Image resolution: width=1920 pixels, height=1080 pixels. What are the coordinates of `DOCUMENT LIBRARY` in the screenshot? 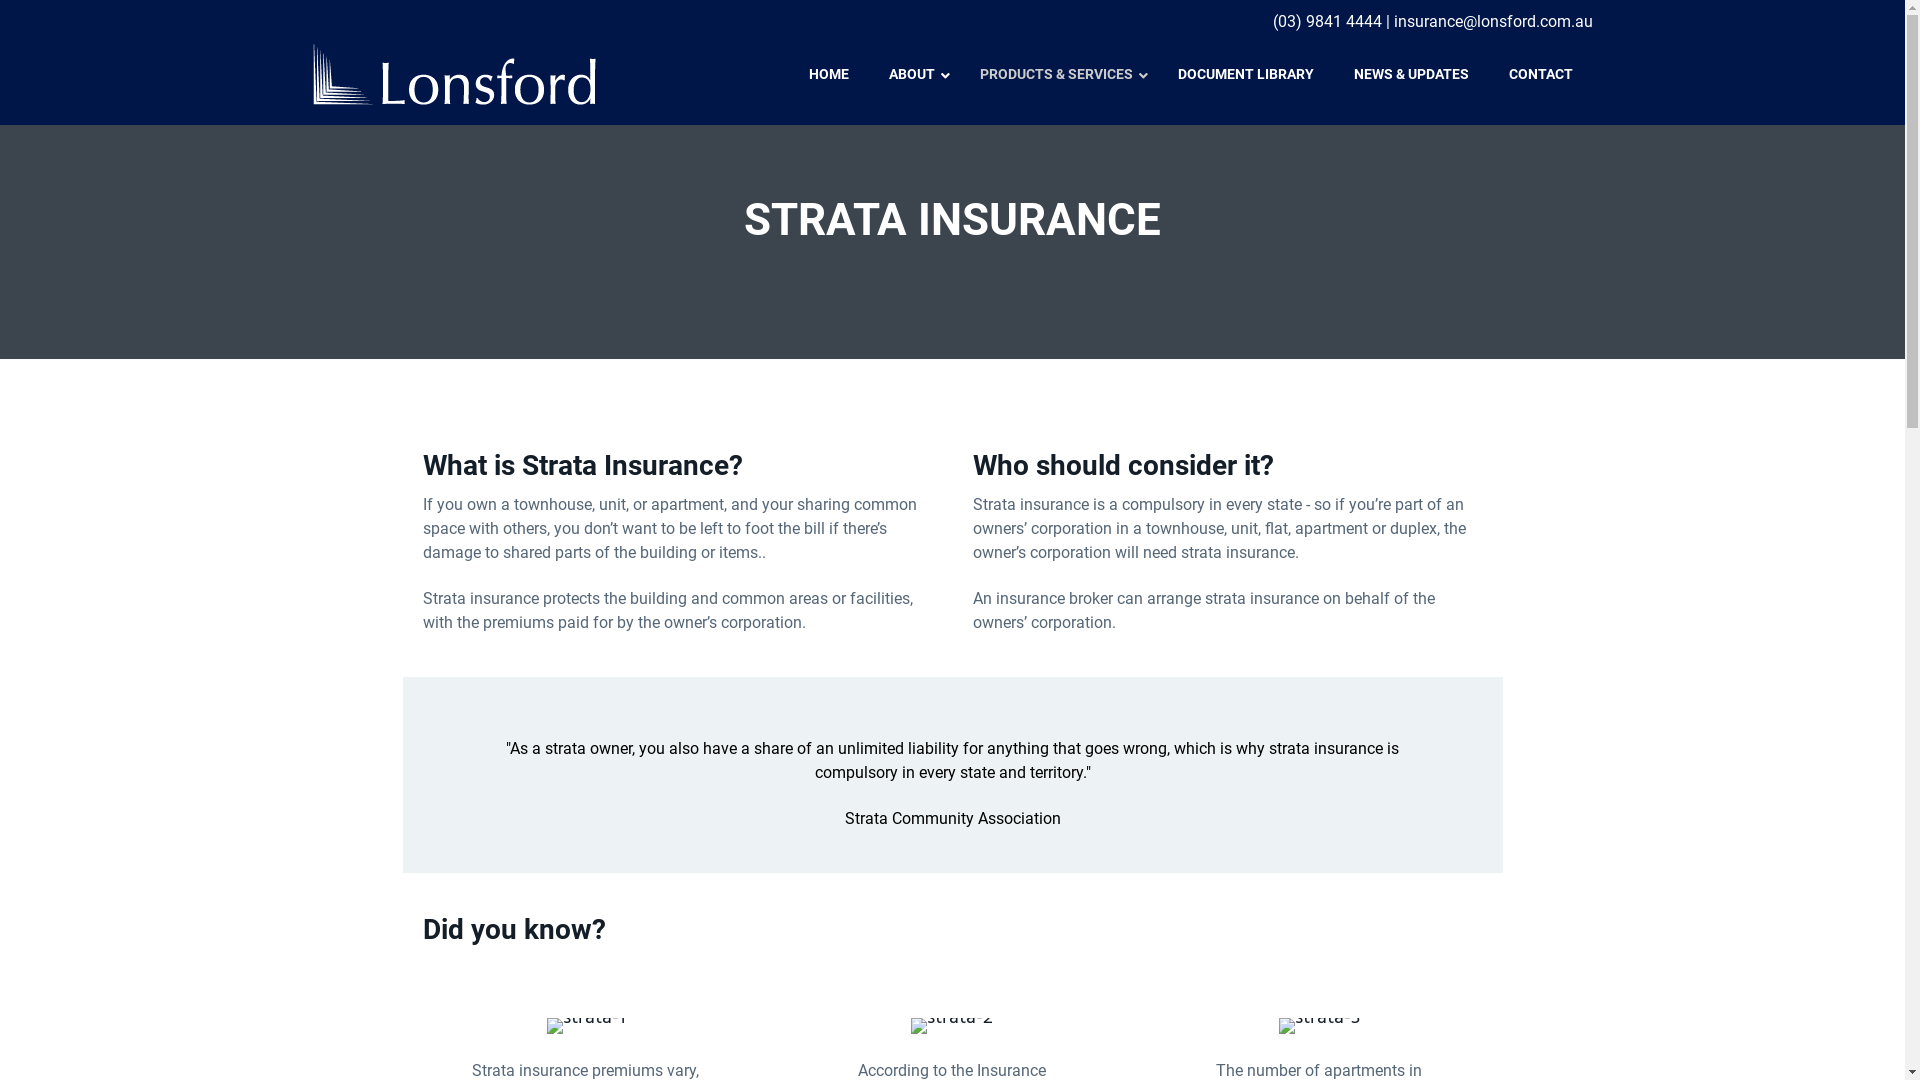 It's located at (1246, 74).